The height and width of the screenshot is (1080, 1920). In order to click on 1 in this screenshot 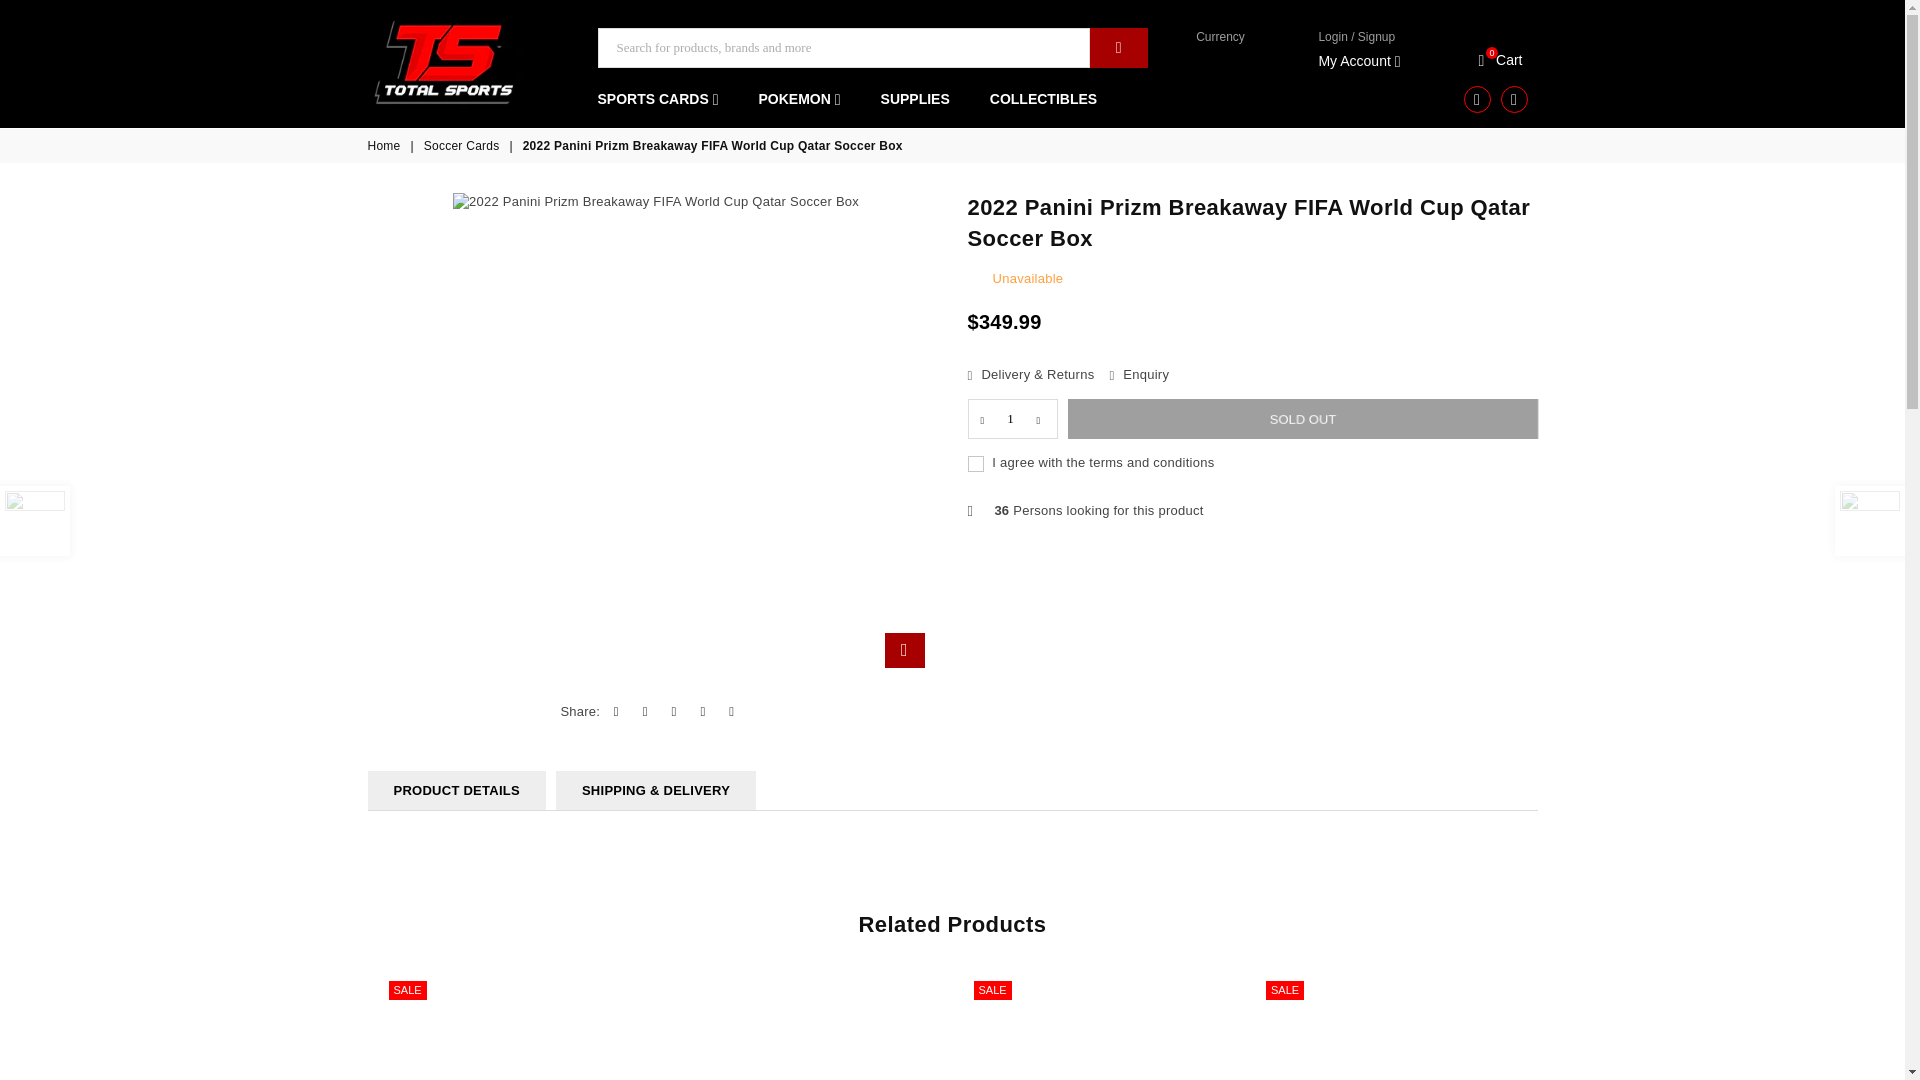, I will do `click(665, 99)`.